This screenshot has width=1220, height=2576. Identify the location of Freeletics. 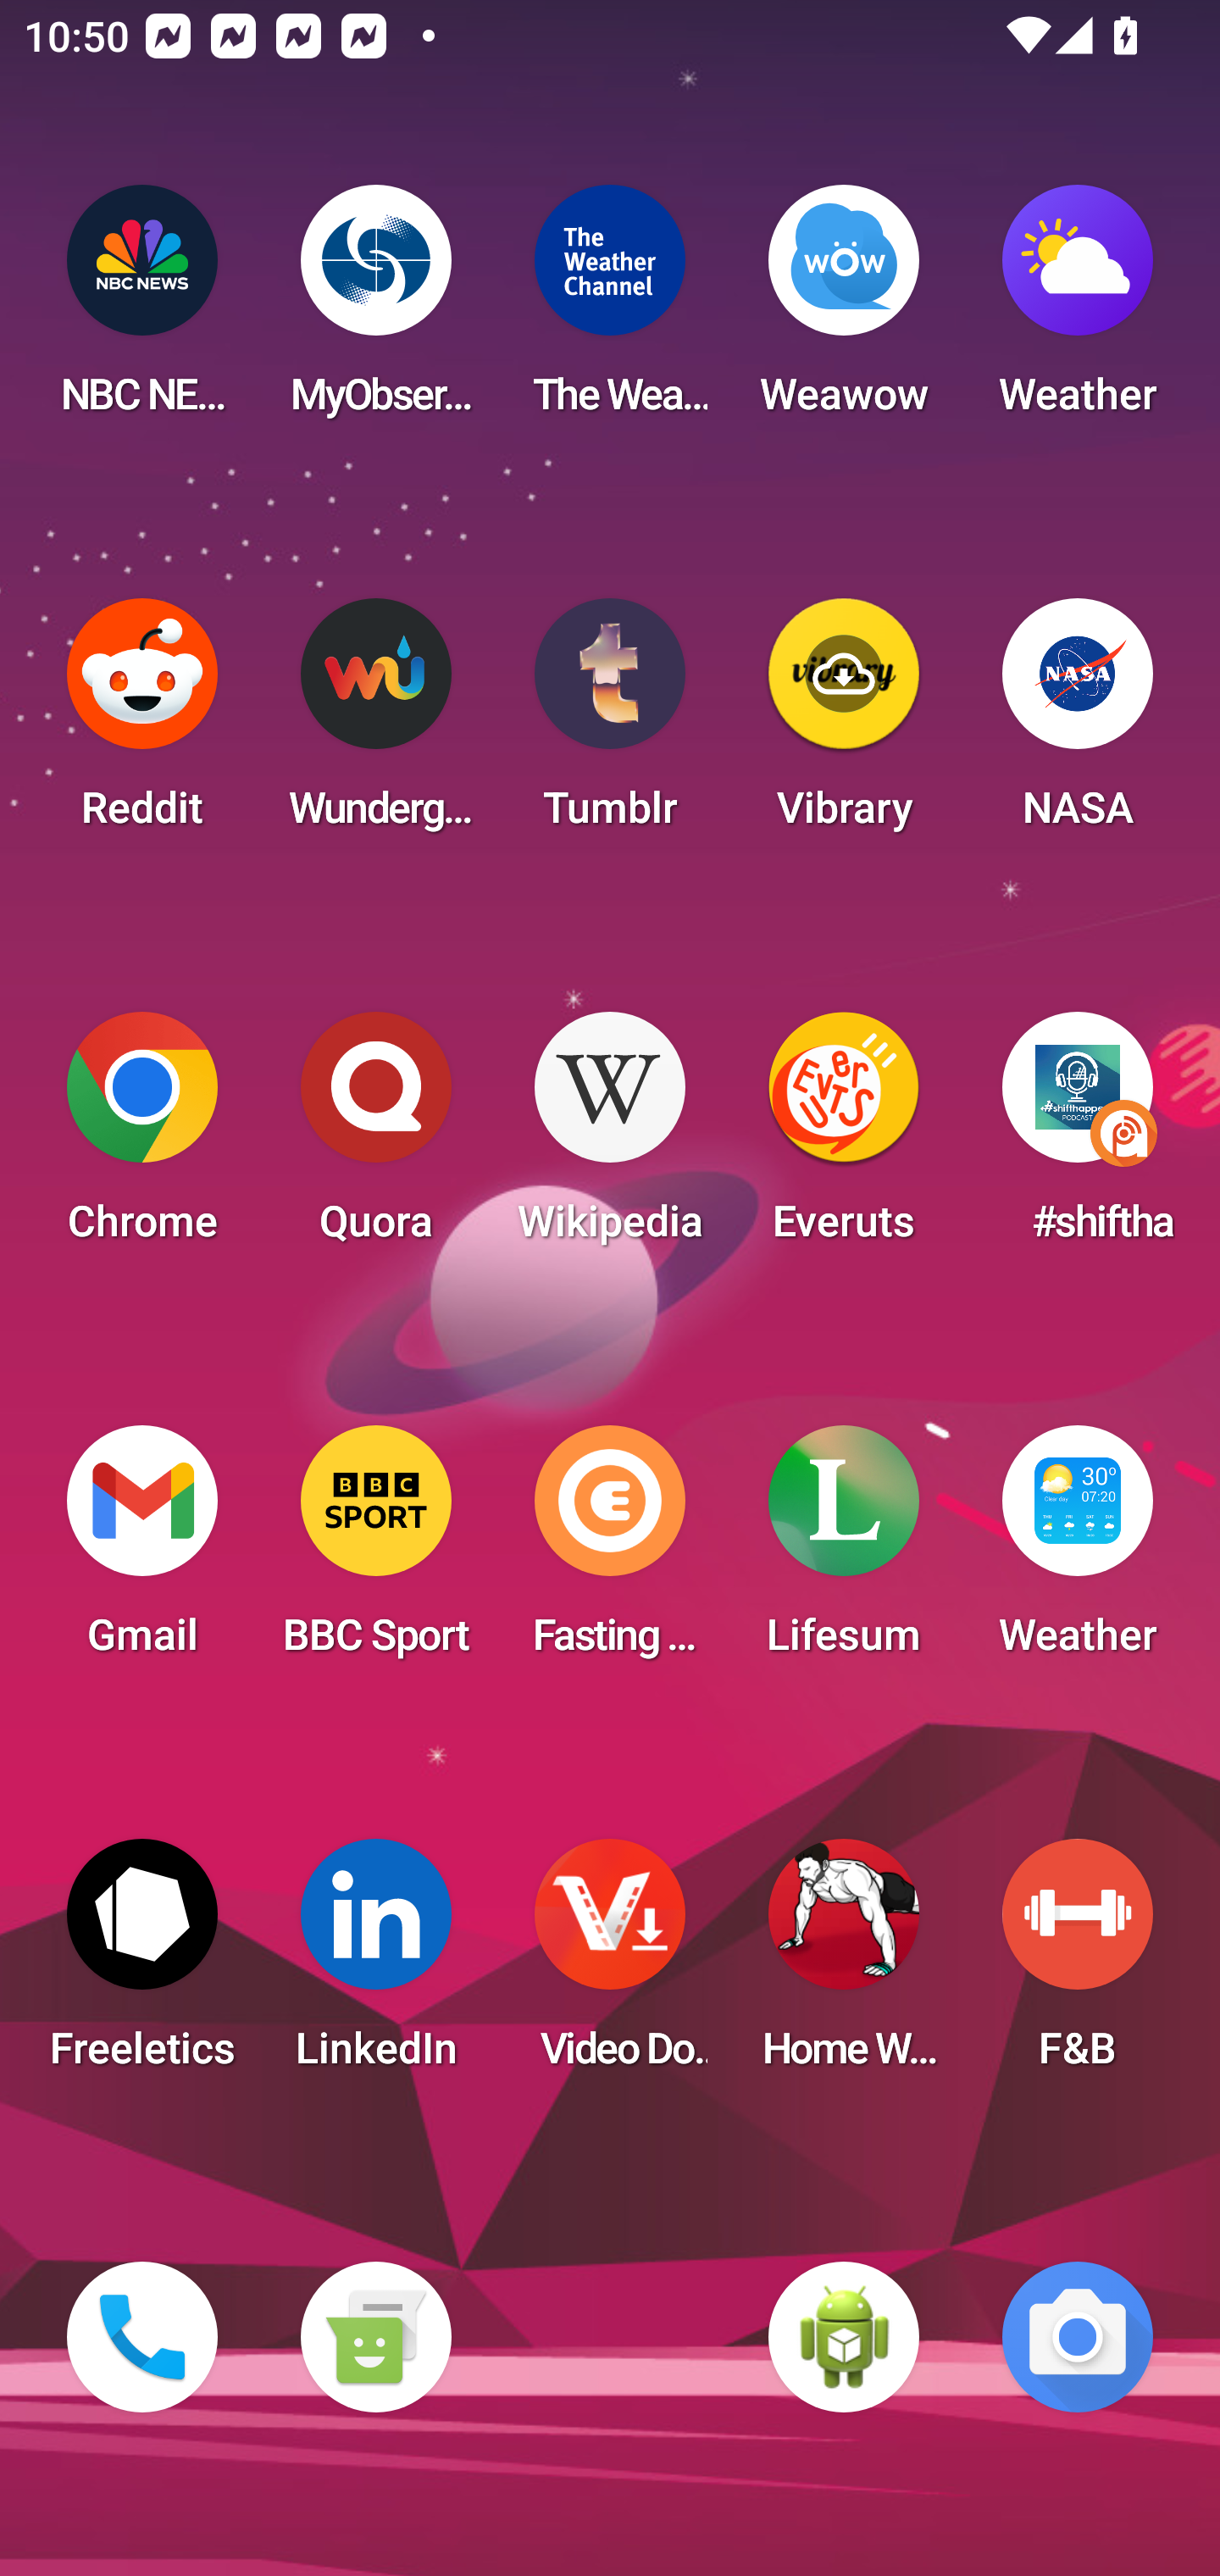
(142, 1964).